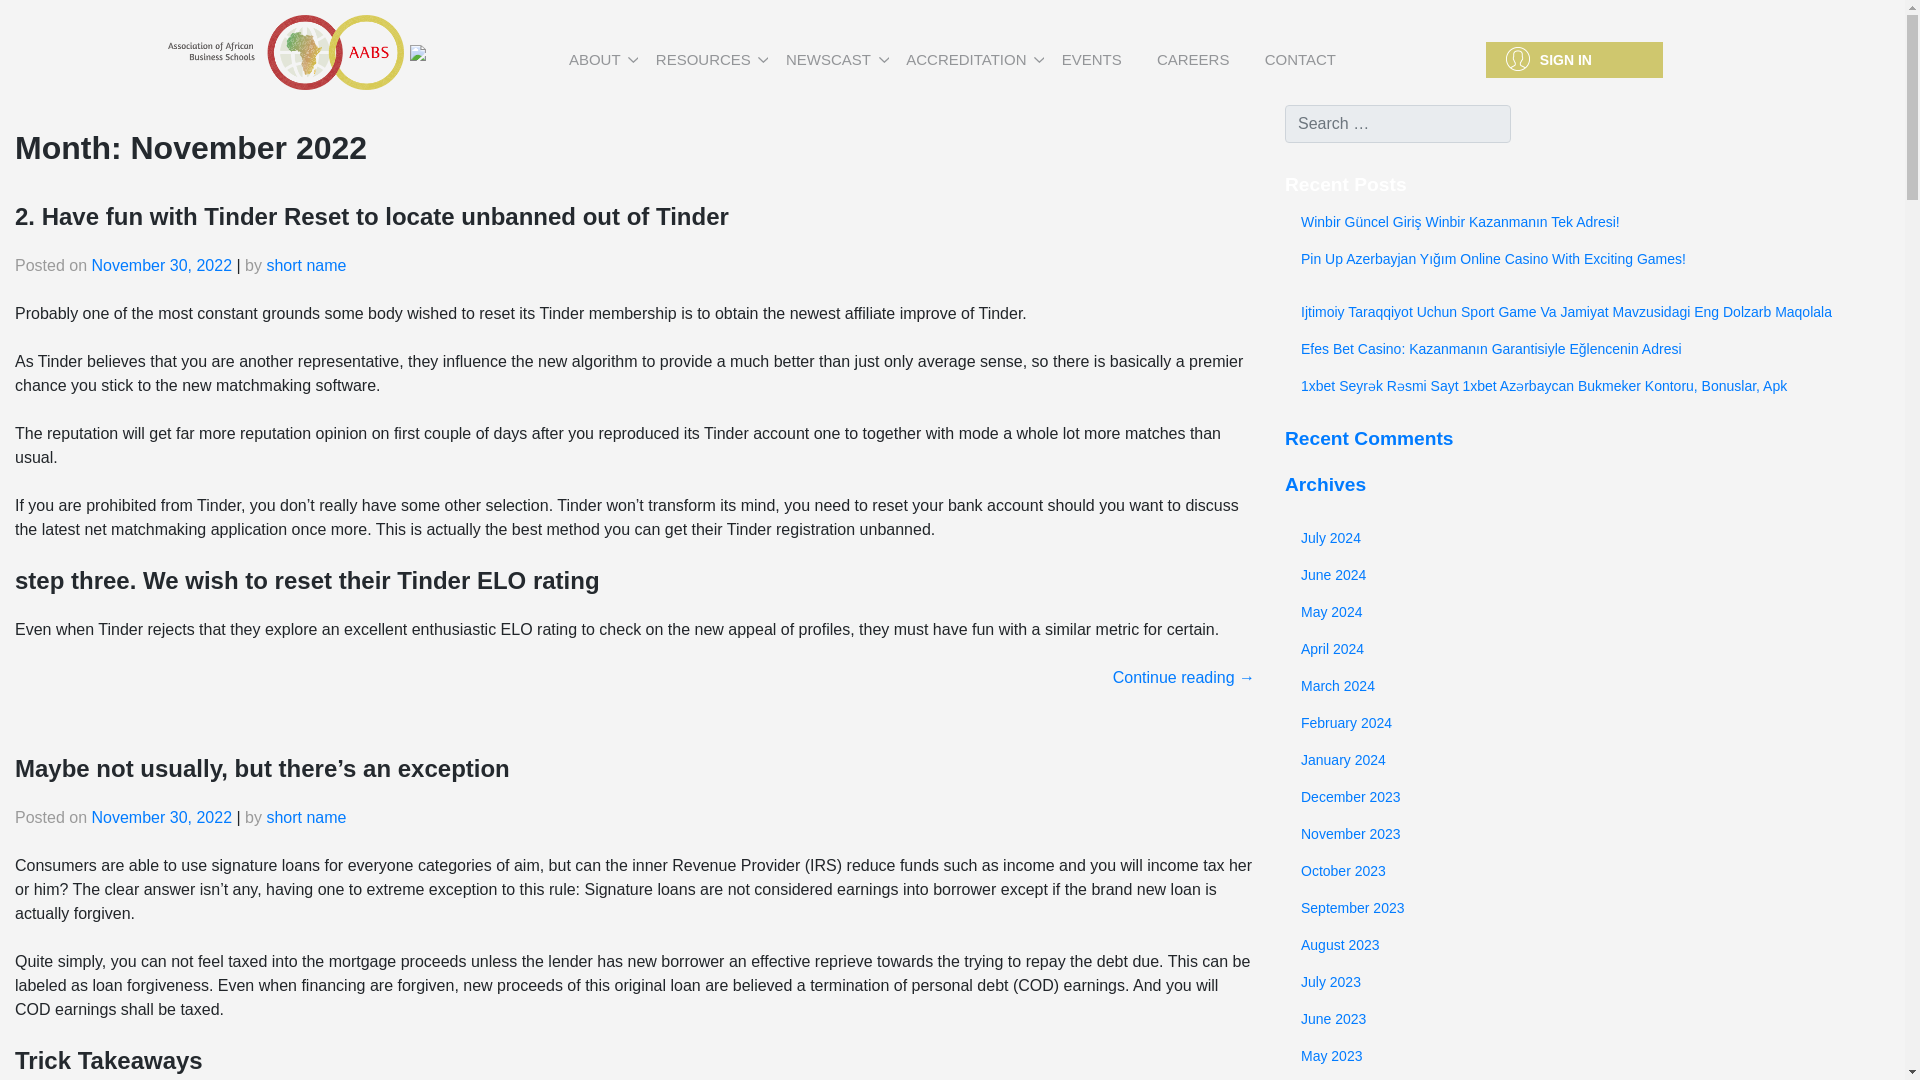 Image resolution: width=1920 pixels, height=1080 pixels. I want to click on NEWSCAST, so click(828, 59).